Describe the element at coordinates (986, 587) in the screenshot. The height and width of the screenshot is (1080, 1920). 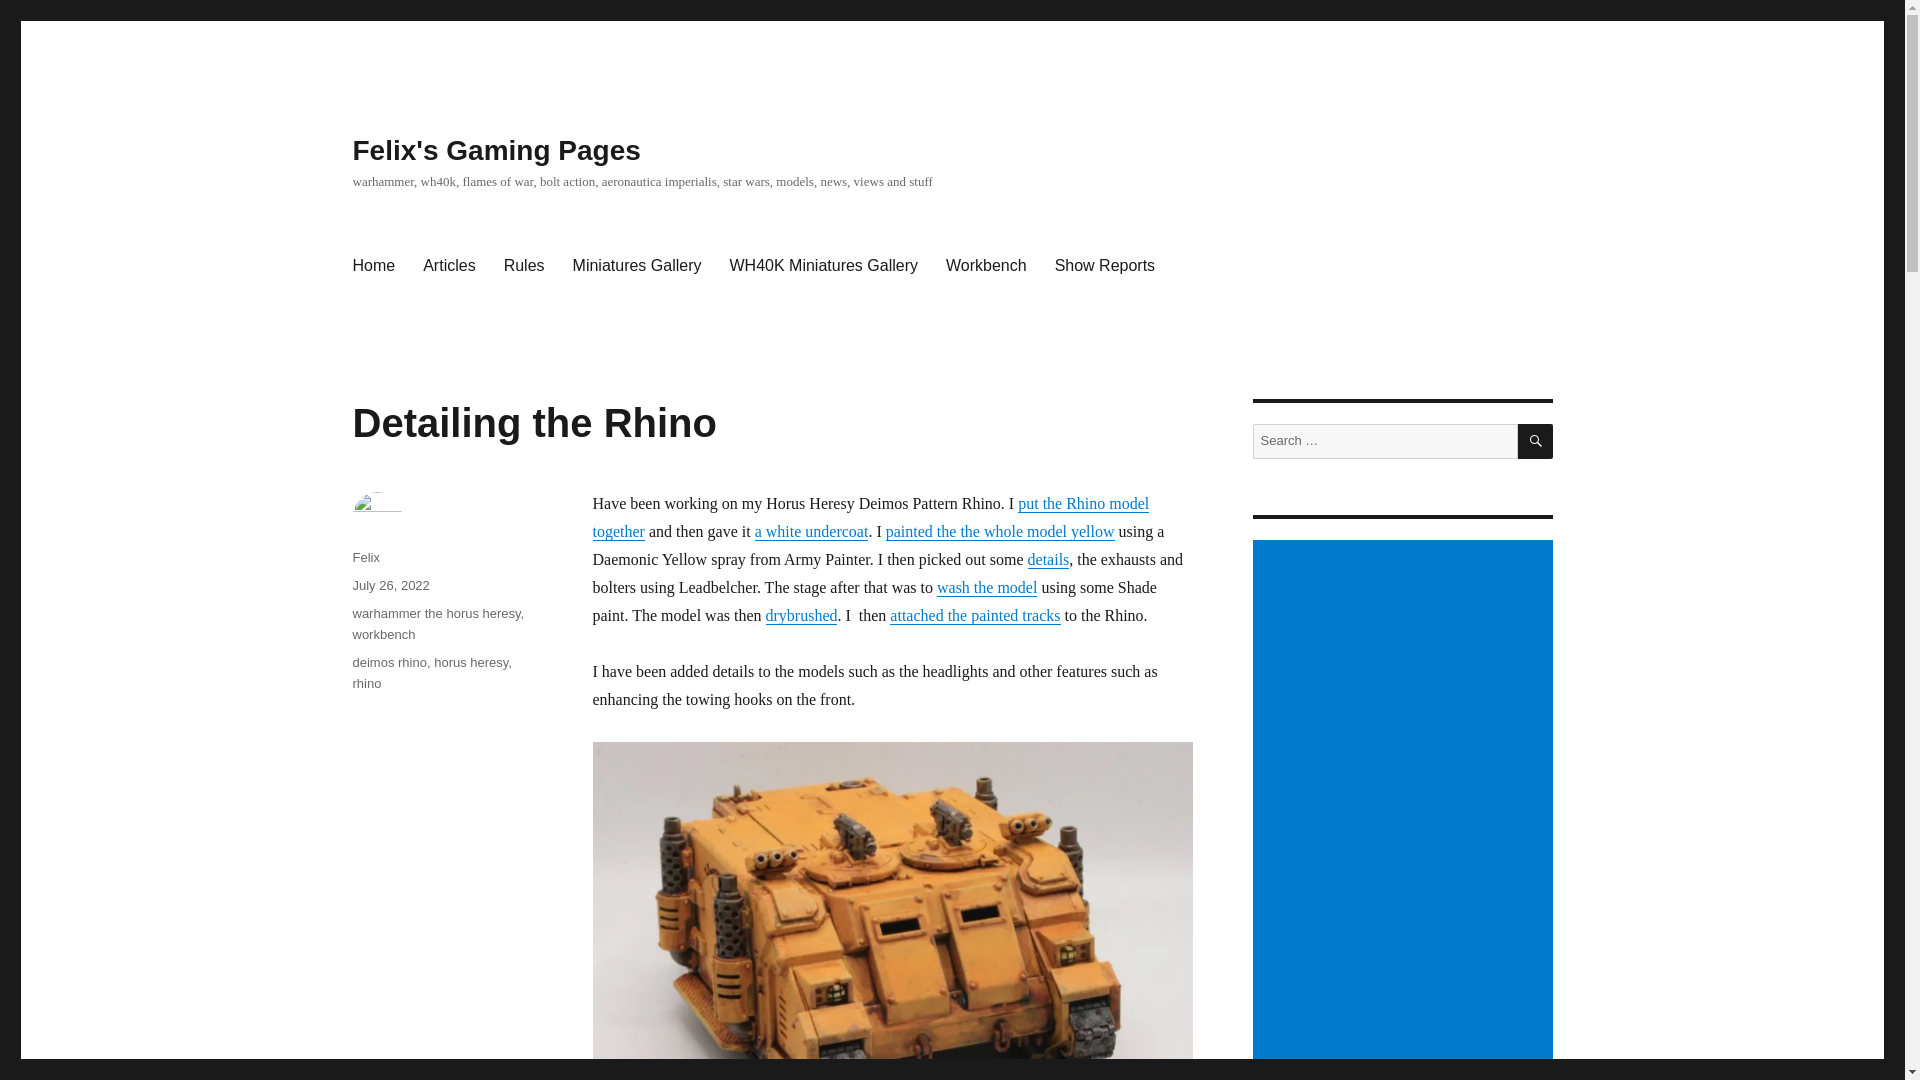
I see `wash the model` at that location.